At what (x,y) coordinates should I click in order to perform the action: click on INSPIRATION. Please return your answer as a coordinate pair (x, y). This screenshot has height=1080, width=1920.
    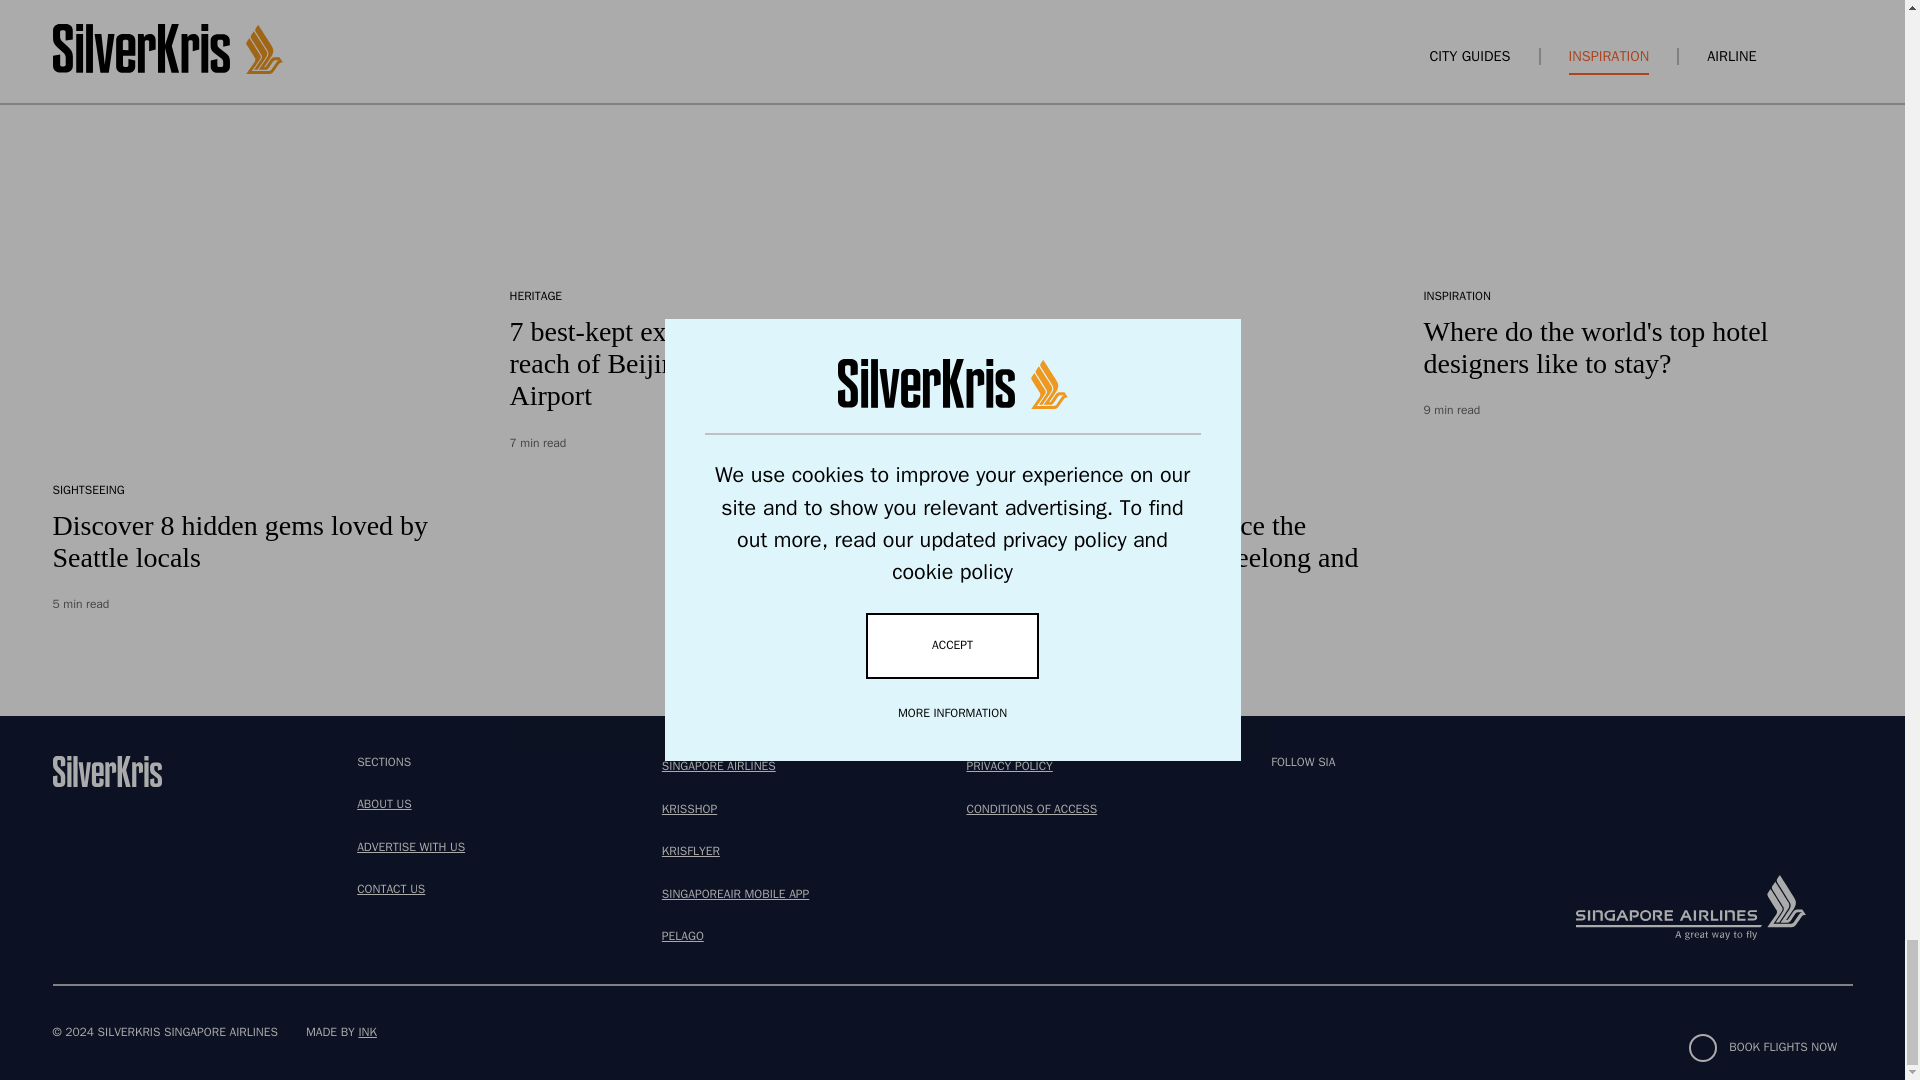
    Looking at the image, I should click on (1458, 297).